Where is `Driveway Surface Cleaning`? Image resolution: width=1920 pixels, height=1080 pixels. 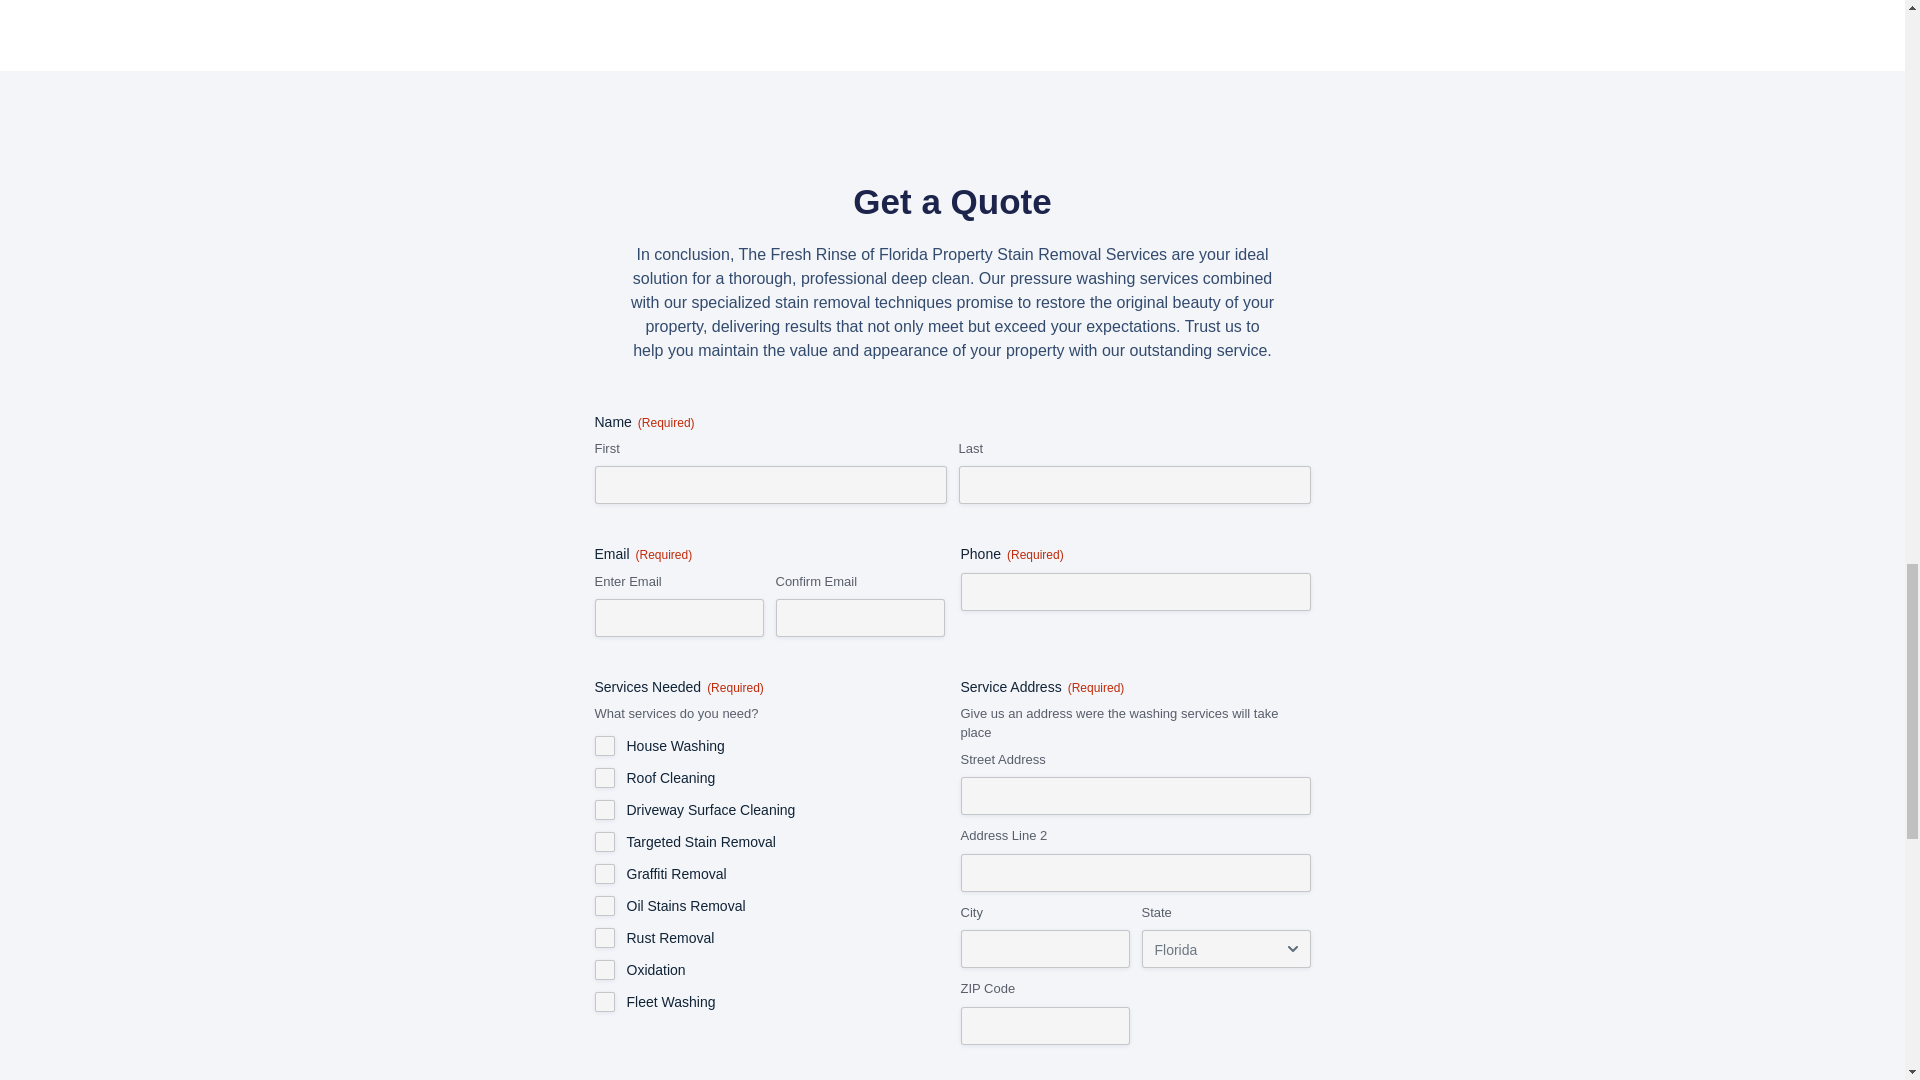
Driveway Surface Cleaning is located at coordinates (604, 810).